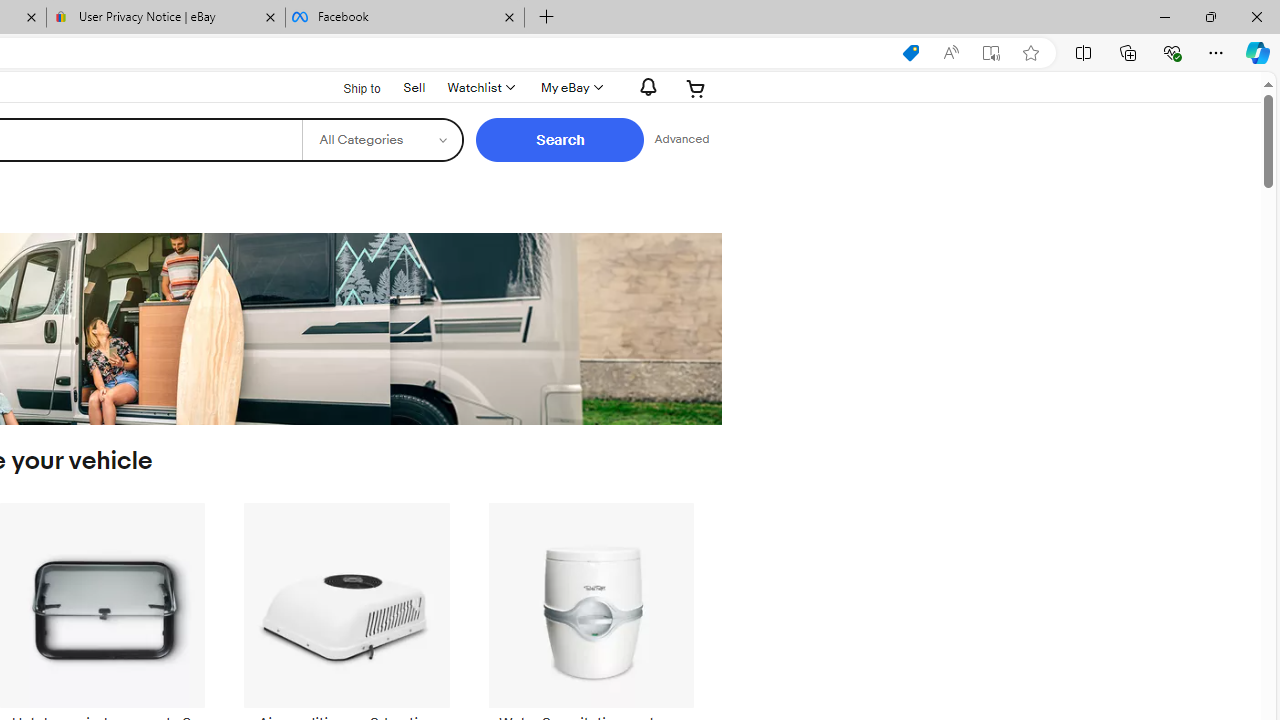 This screenshot has height=720, width=1280. I want to click on My eBay, so click(570, 88).